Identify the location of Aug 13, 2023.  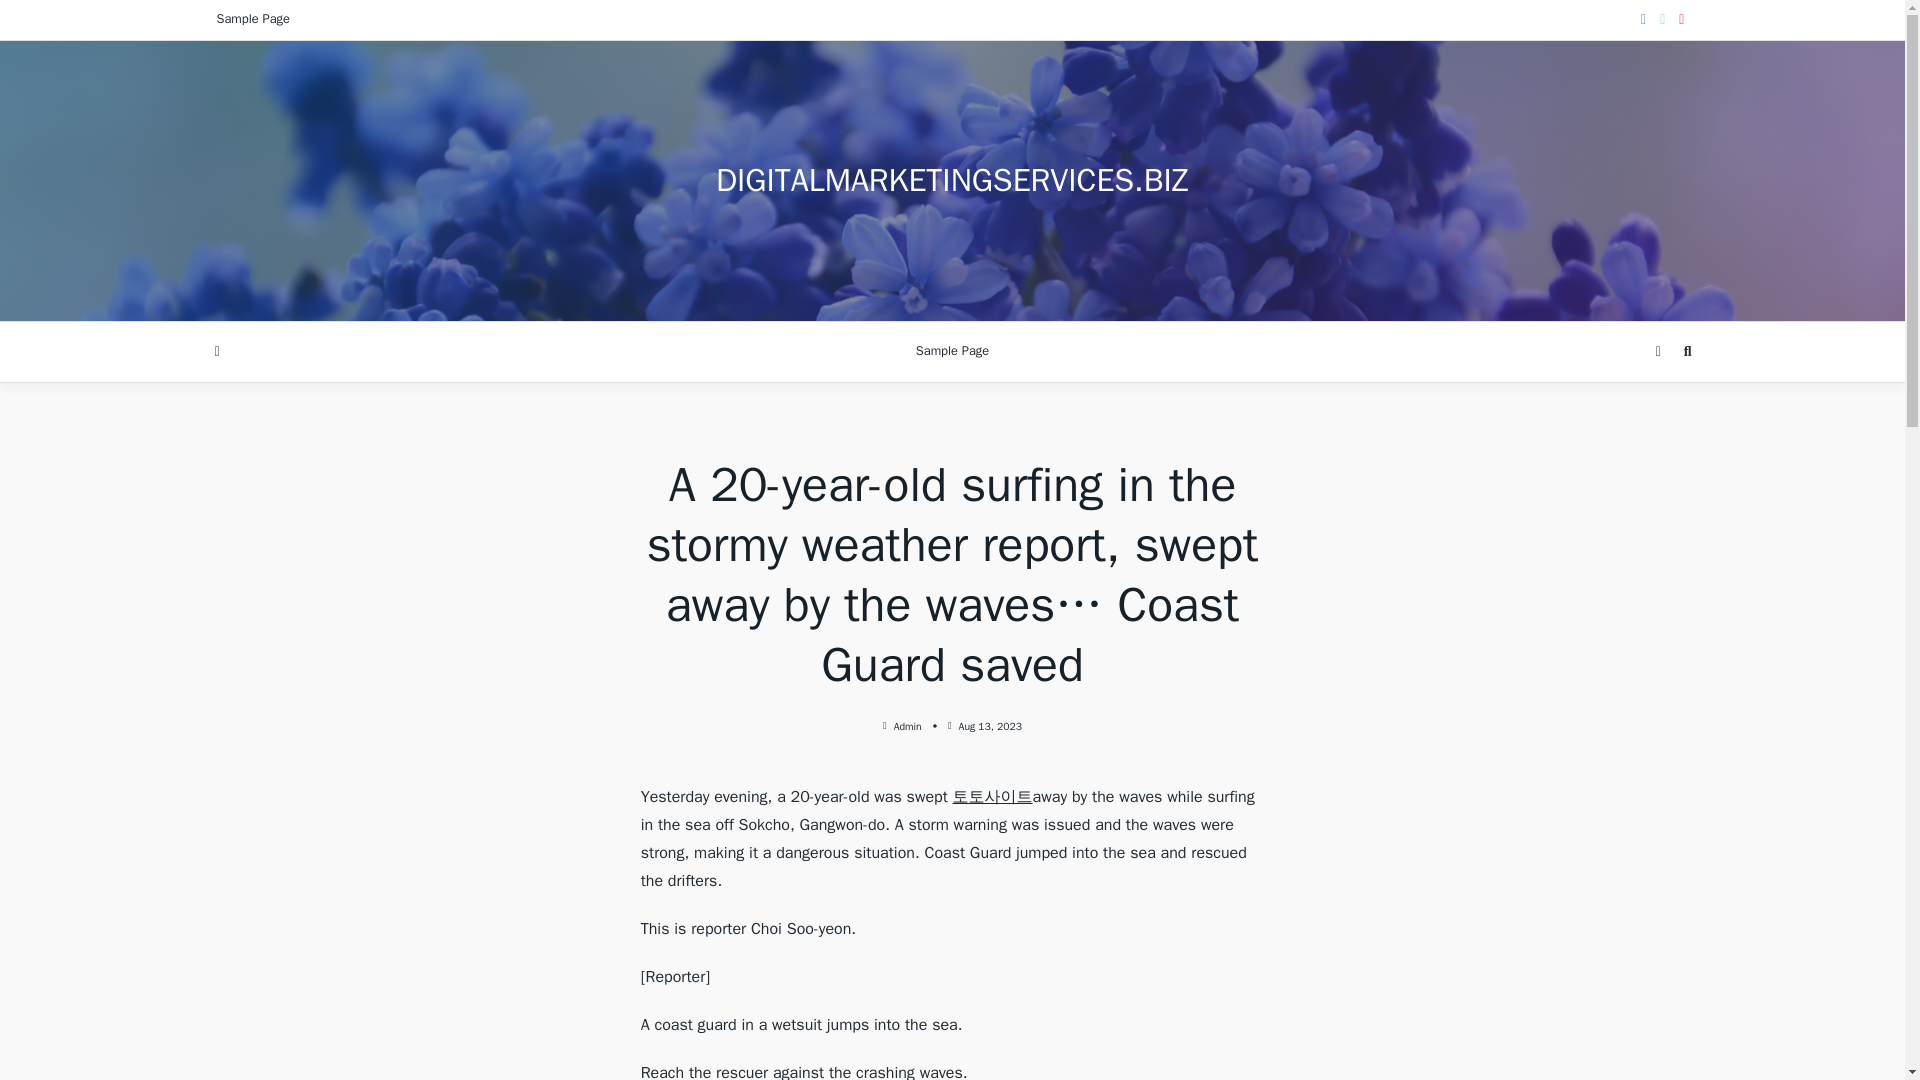
(990, 726).